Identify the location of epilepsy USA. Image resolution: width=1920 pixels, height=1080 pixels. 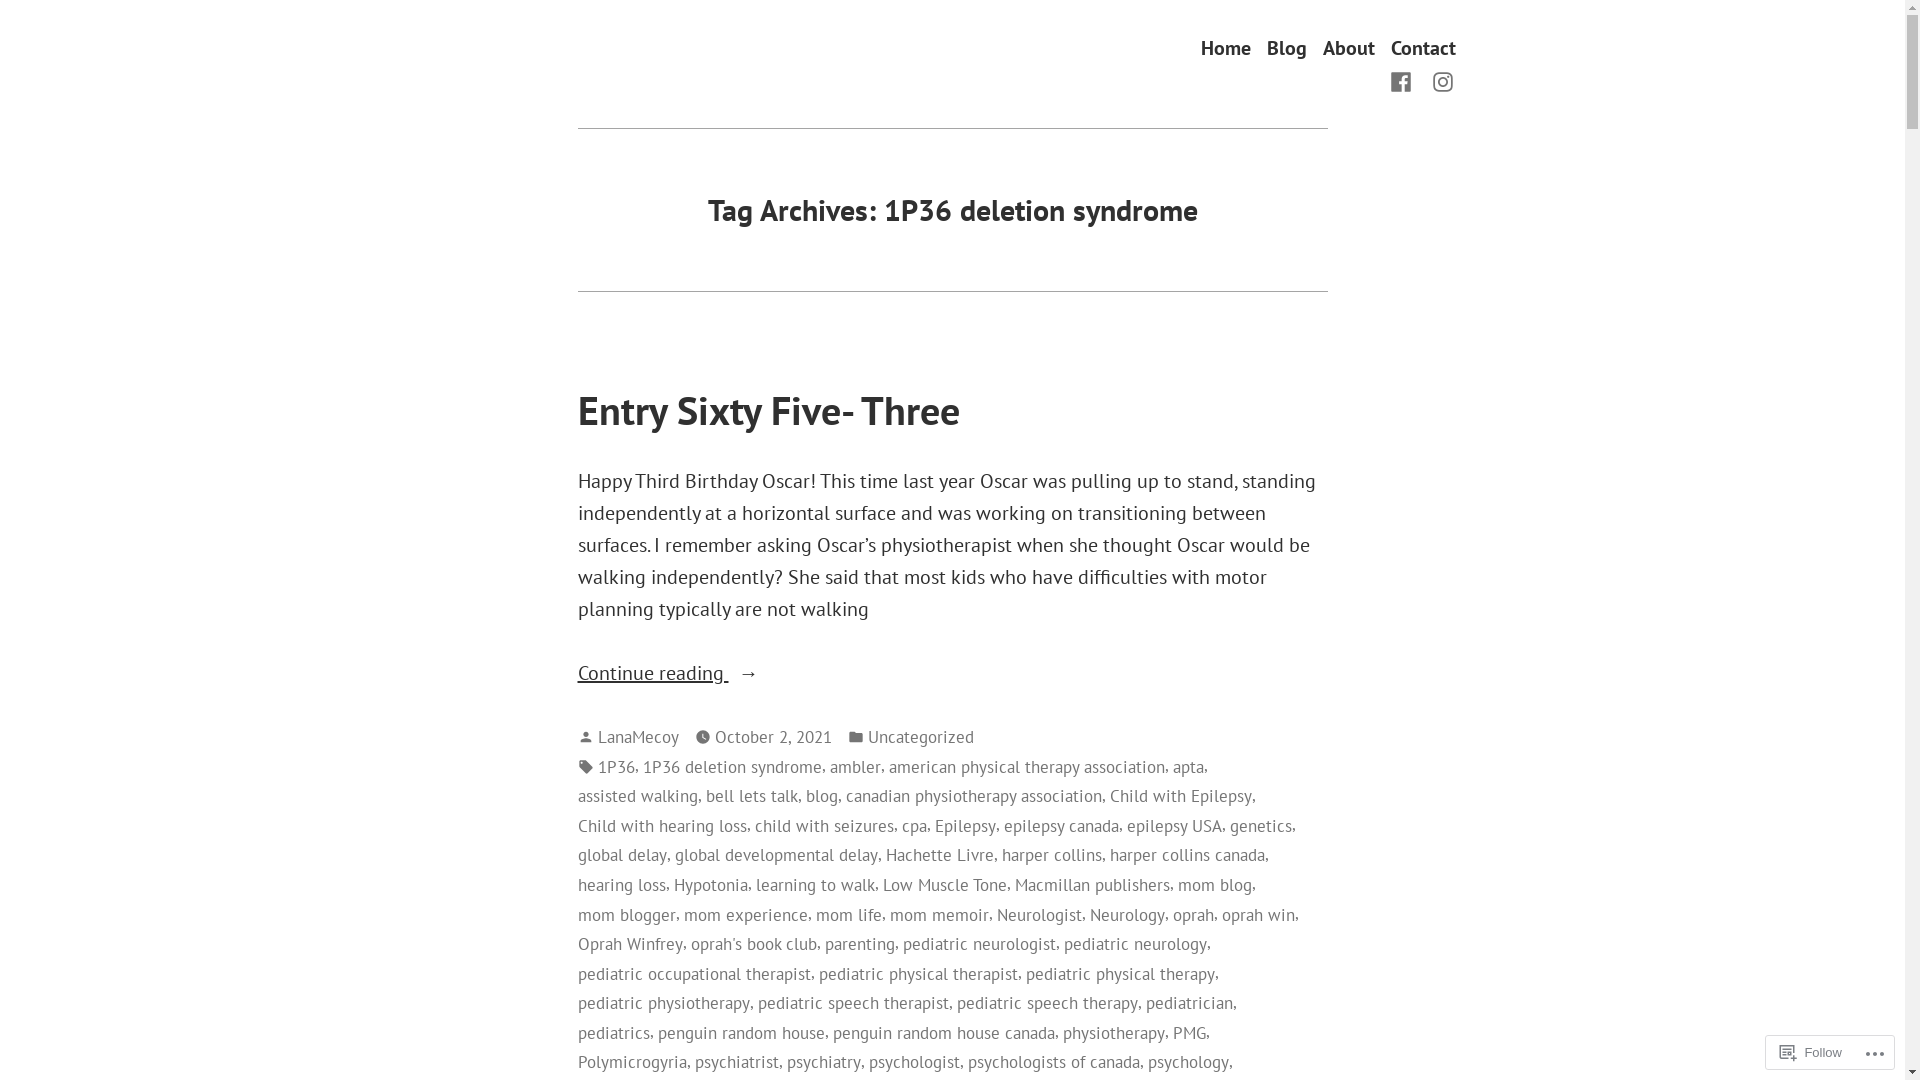
(1174, 826).